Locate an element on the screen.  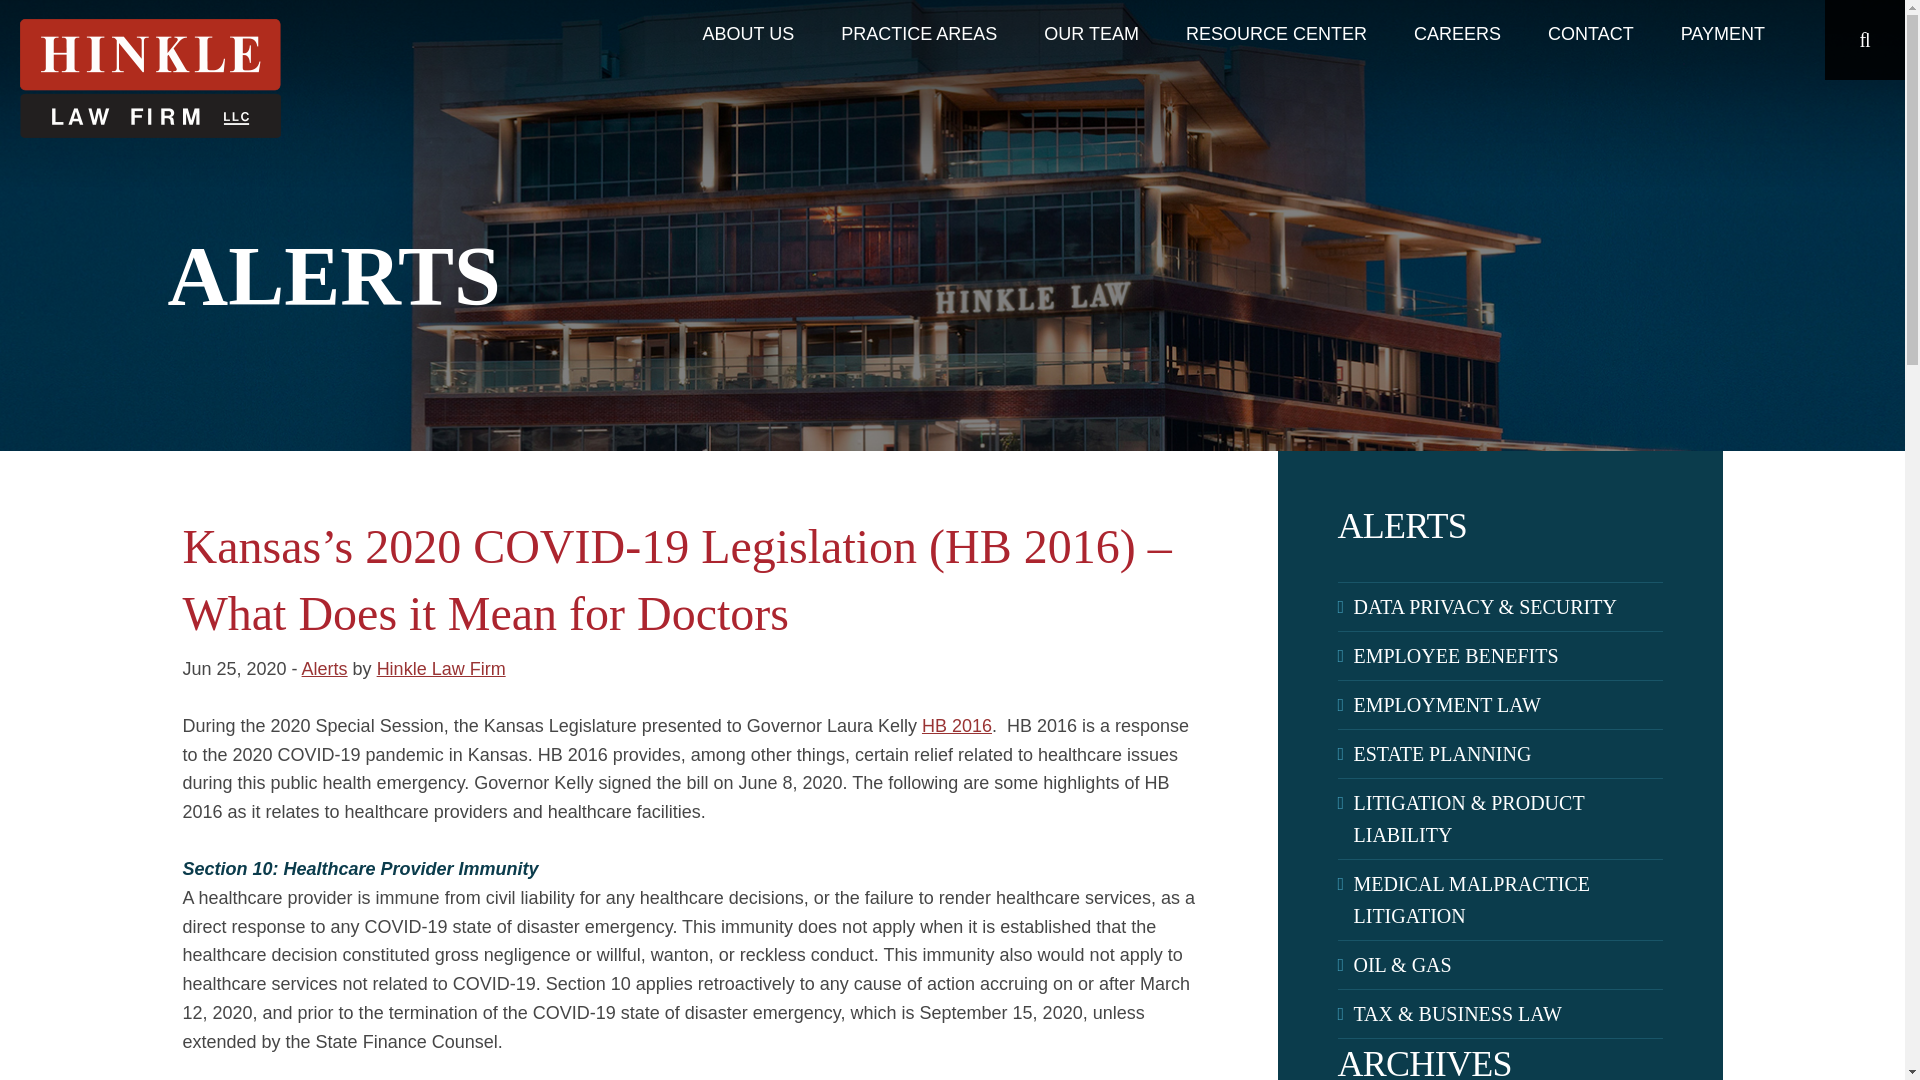
ESTATE PLANNING is located at coordinates (1508, 754).